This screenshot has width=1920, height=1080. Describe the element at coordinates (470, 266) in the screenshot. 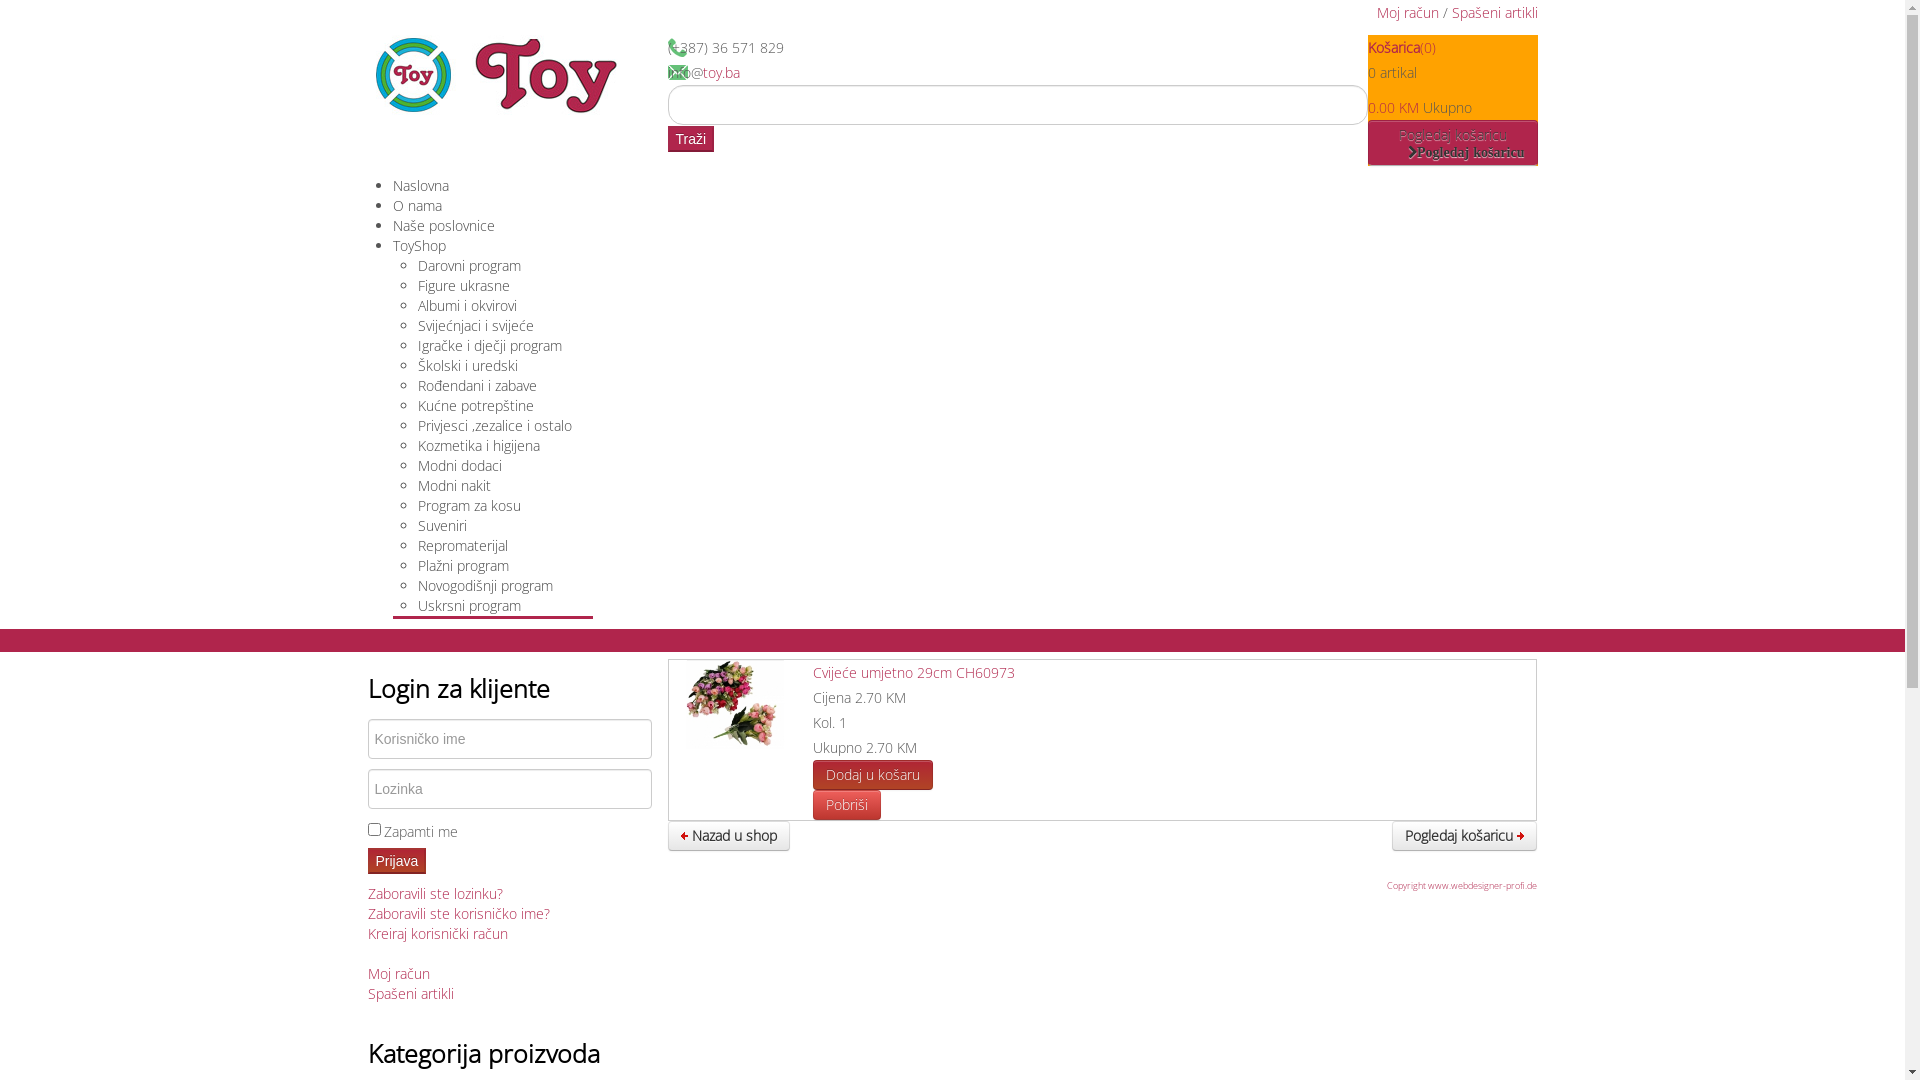

I see `Darovni program` at that location.